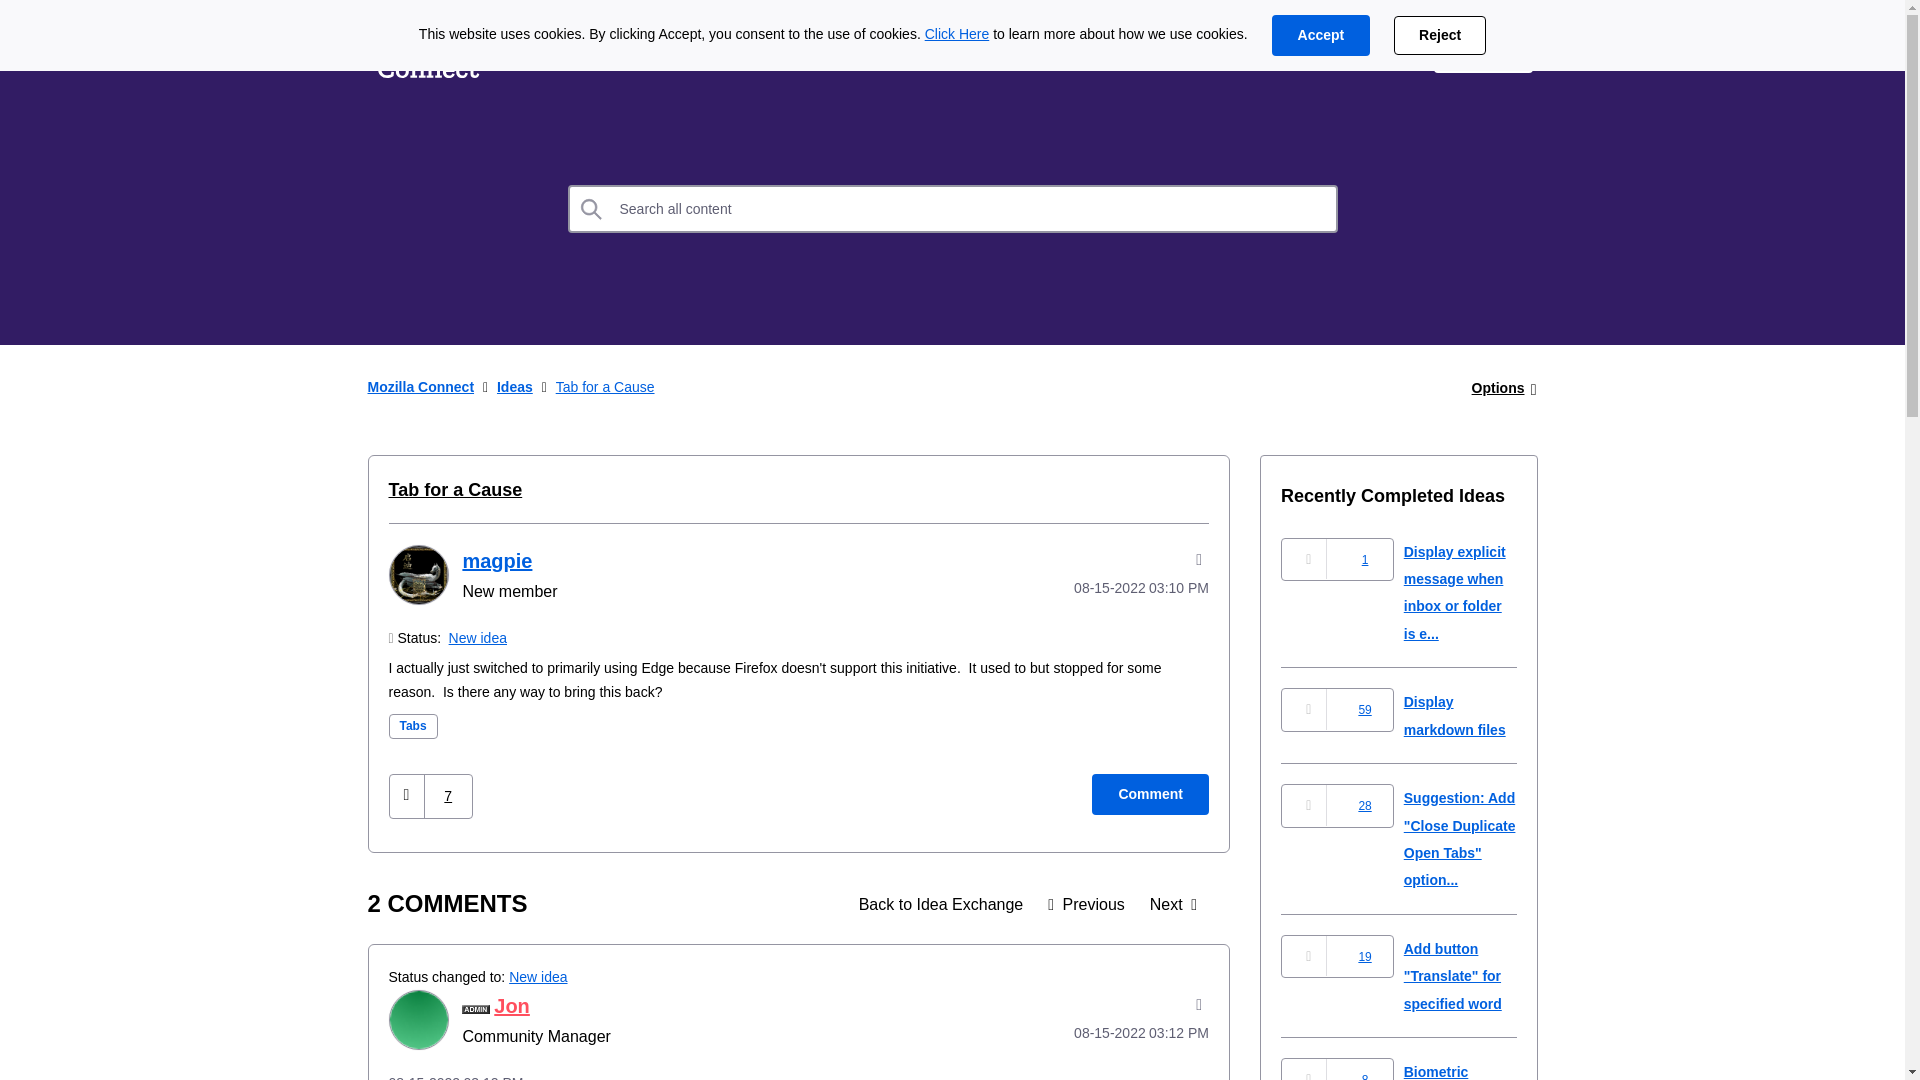  Describe the element at coordinates (417, 1020) in the screenshot. I see `Jon` at that location.